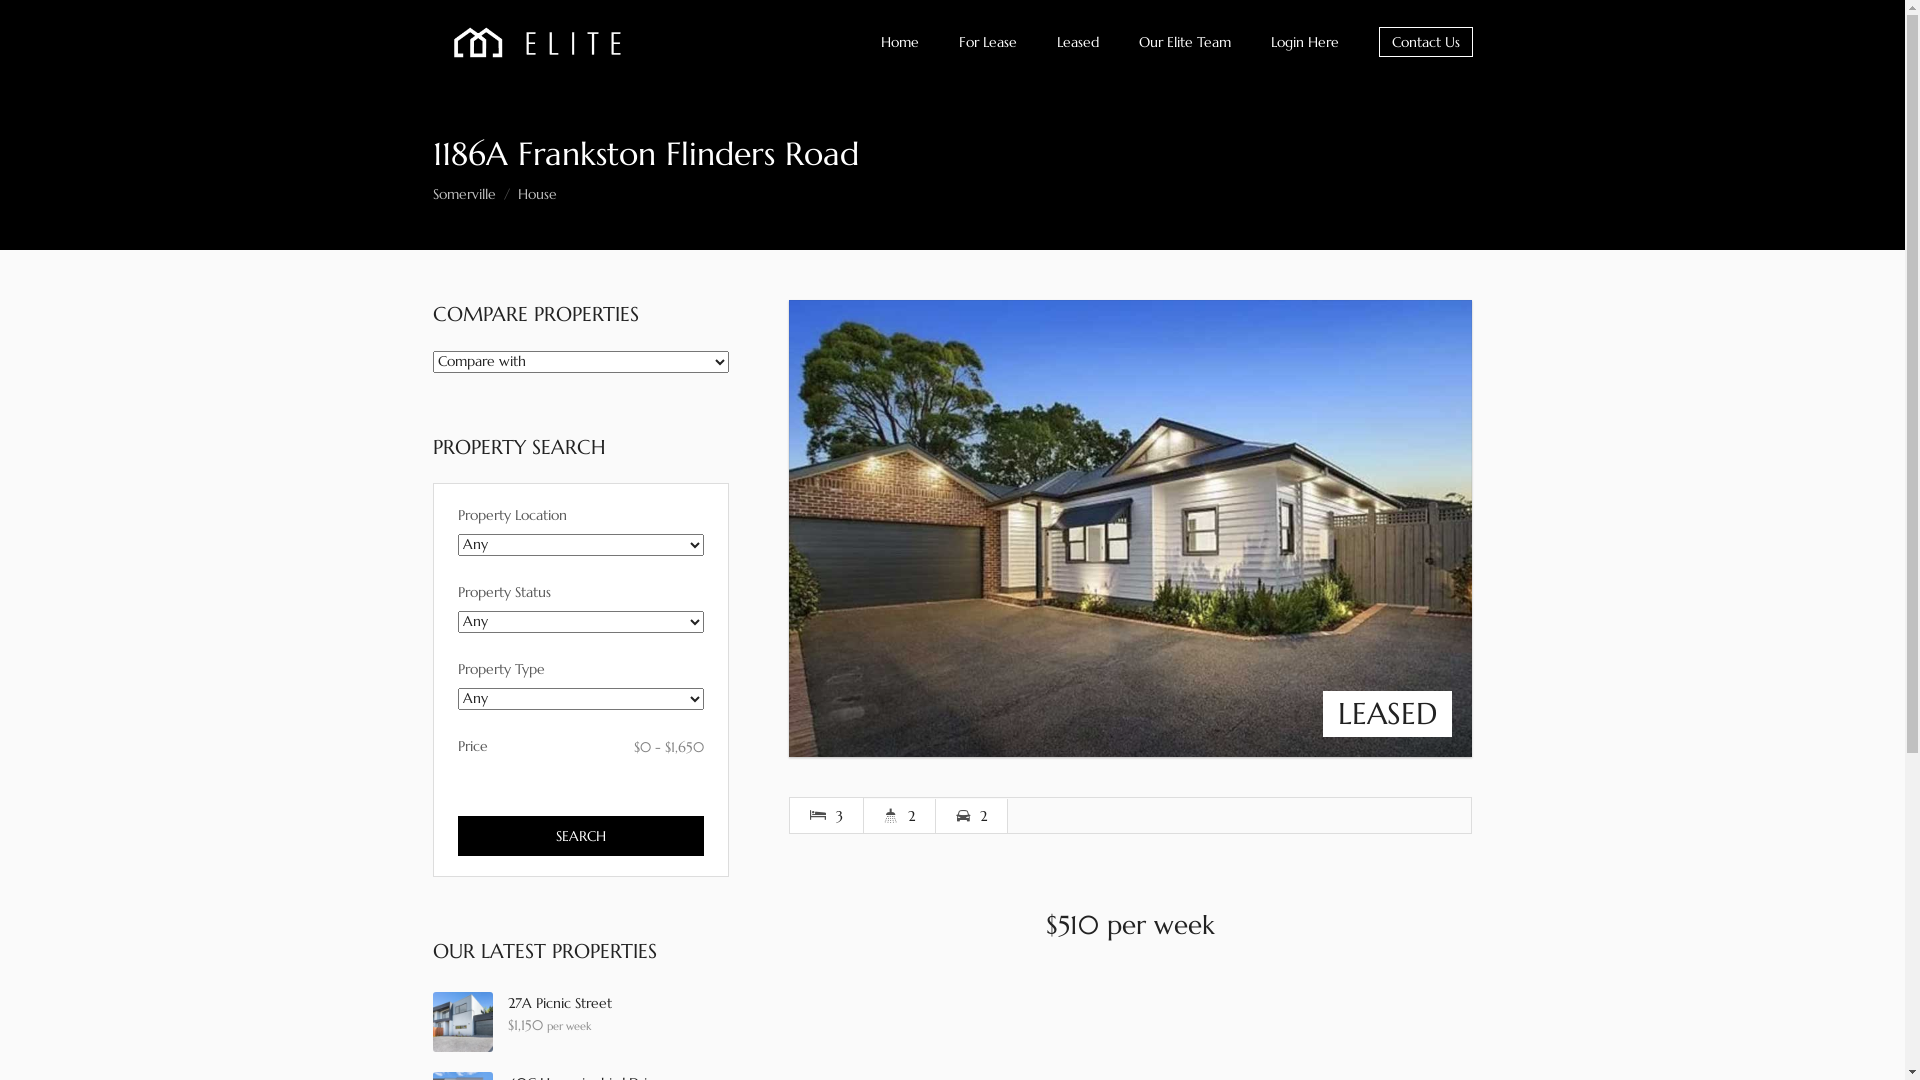 The height and width of the screenshot is (1080, 1920). What do you see at coordinates (464, 194) in the screenshot?
I see `Somerville` at bounding box center [464, 194].